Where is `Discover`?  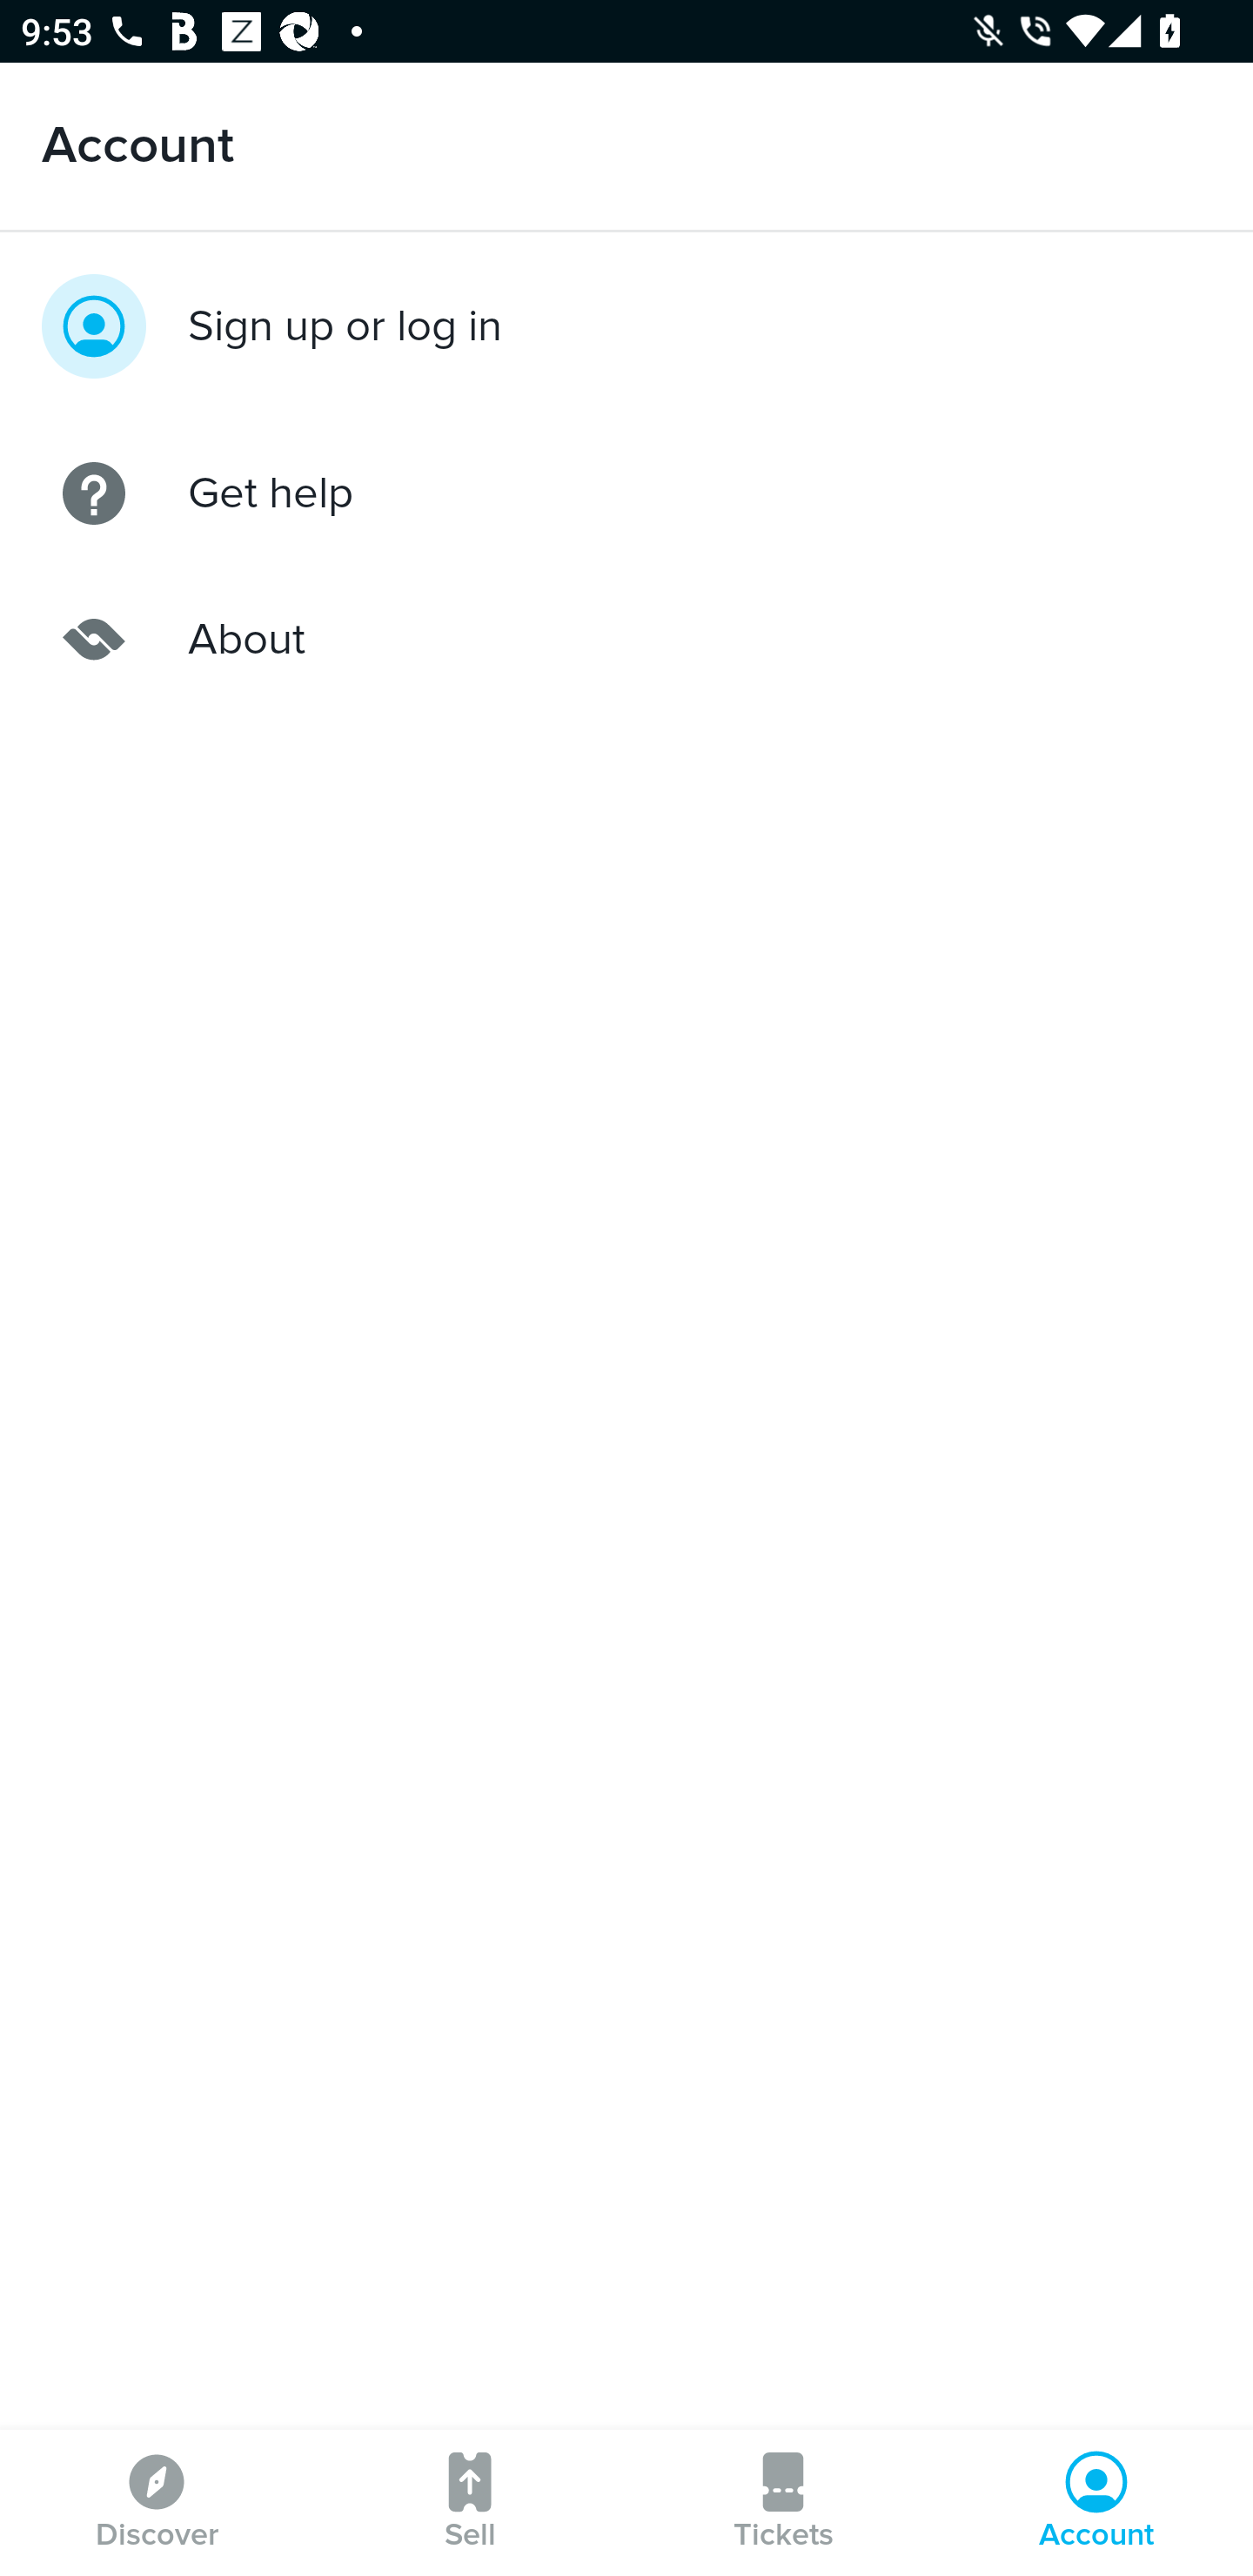 Discover is located at coordinates (157, 2503).